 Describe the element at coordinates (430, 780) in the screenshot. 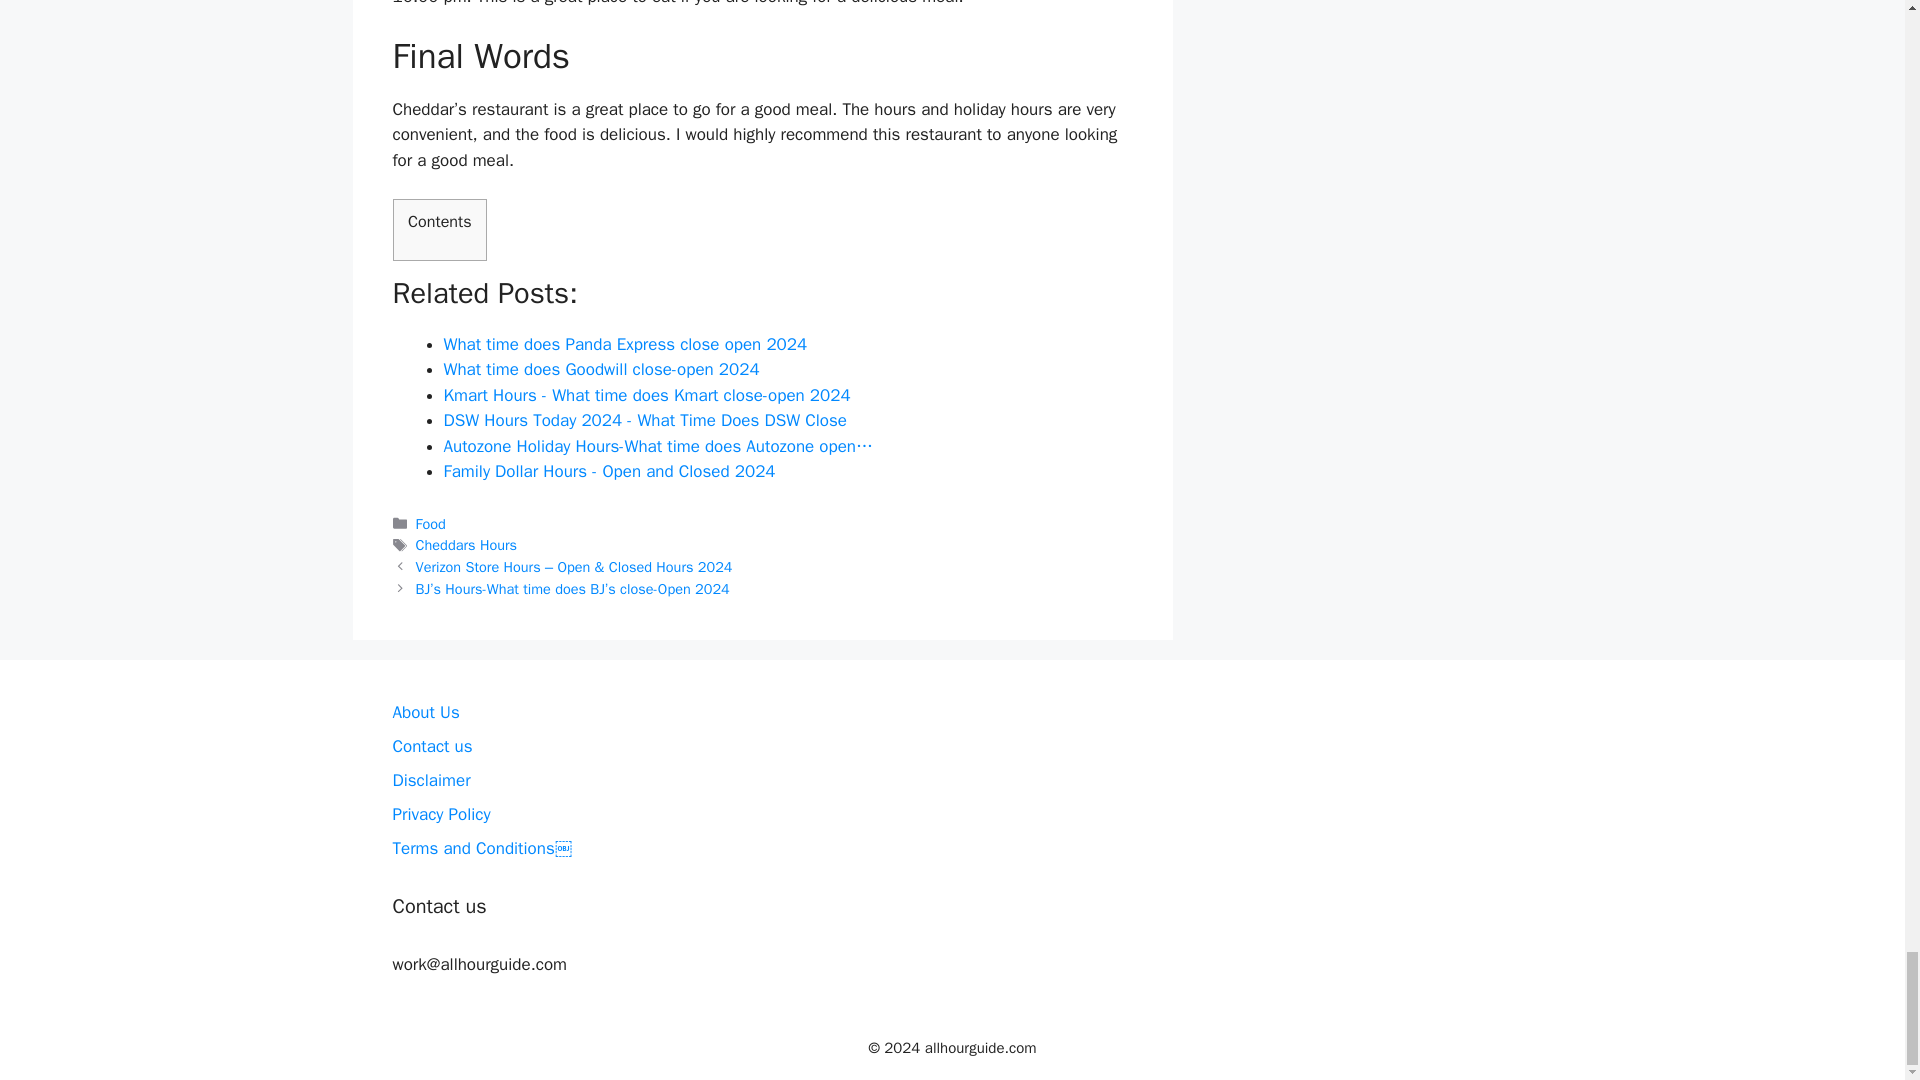

I see `Disclaimer` at that location.